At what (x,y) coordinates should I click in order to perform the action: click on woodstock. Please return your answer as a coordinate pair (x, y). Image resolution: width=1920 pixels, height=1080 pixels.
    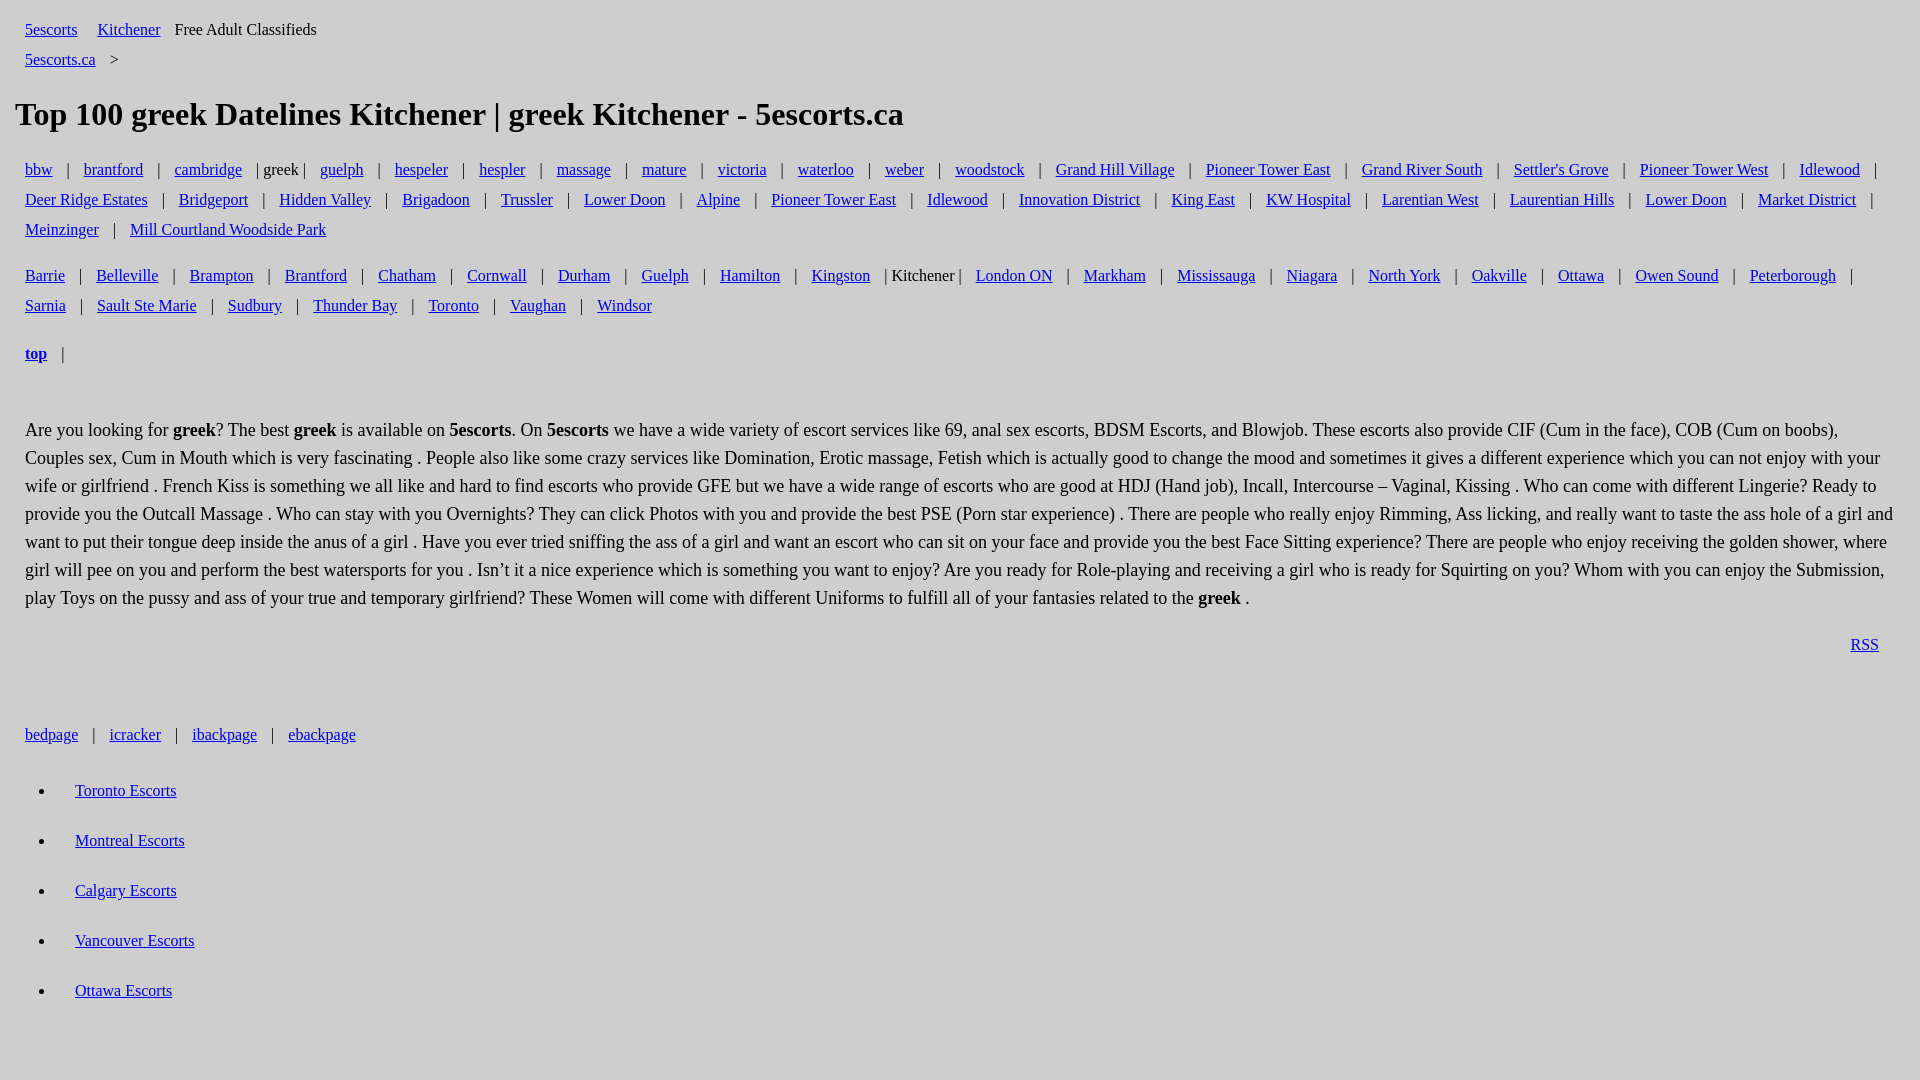
    Looking at the image, I should click on (990, 170).